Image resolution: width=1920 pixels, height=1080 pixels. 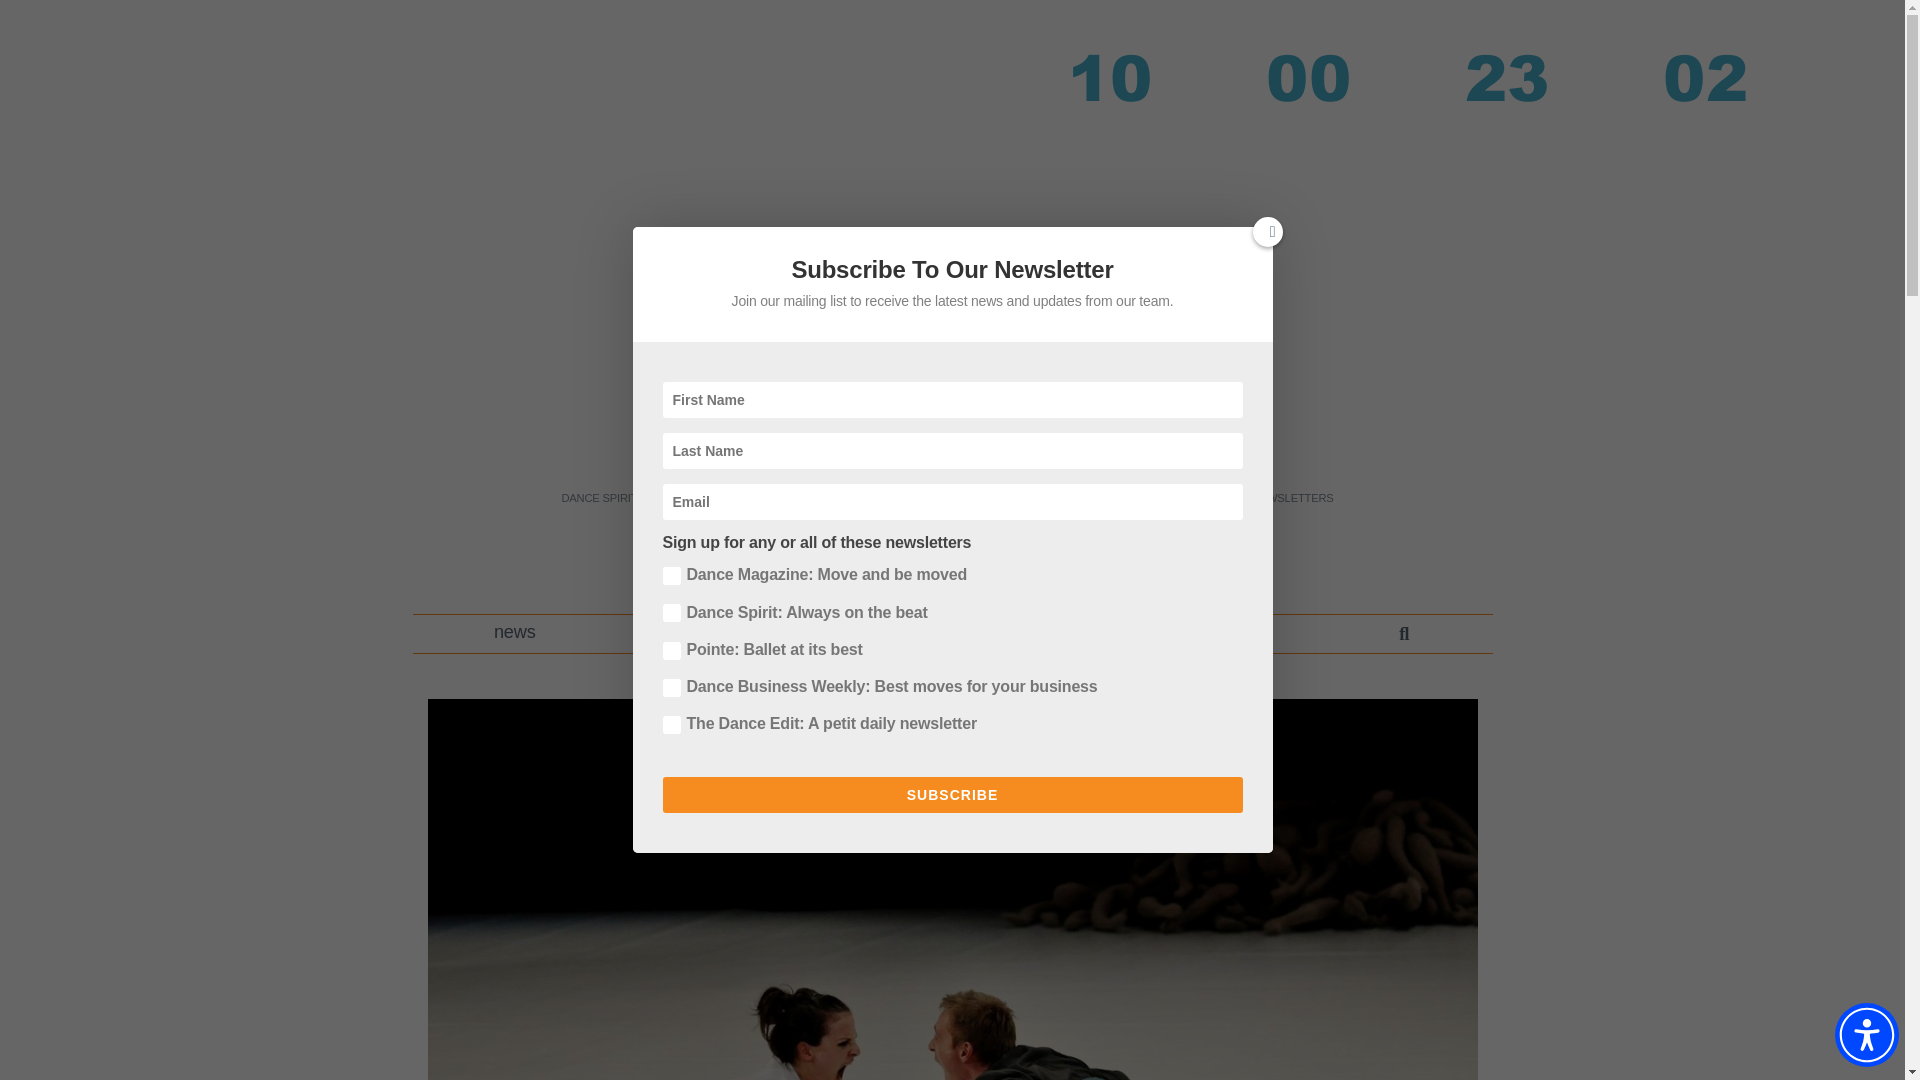 What do you see at coordinates (868, 634) in the screenshot?
I see `guides` at bounding box center [868, 634].